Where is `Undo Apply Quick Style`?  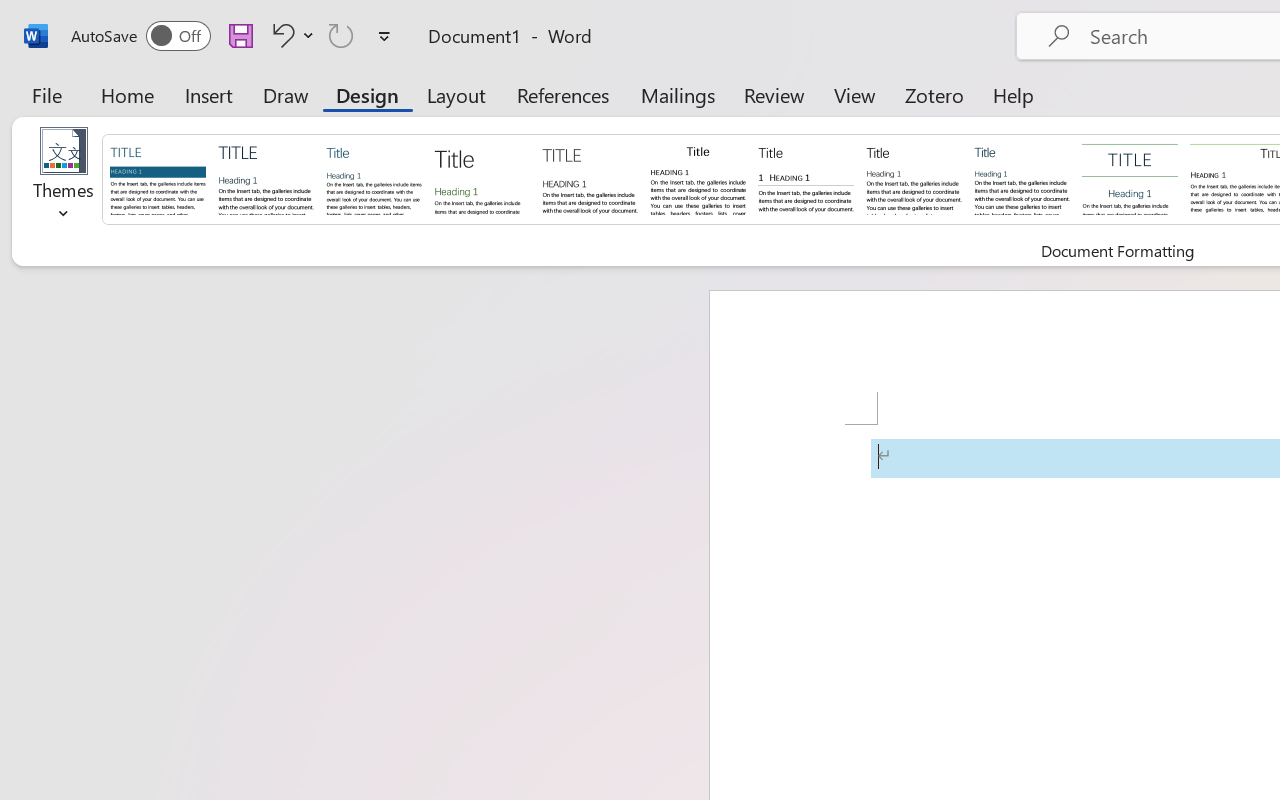
Undo Apply Quick Style is located at coordinates (280, 35).